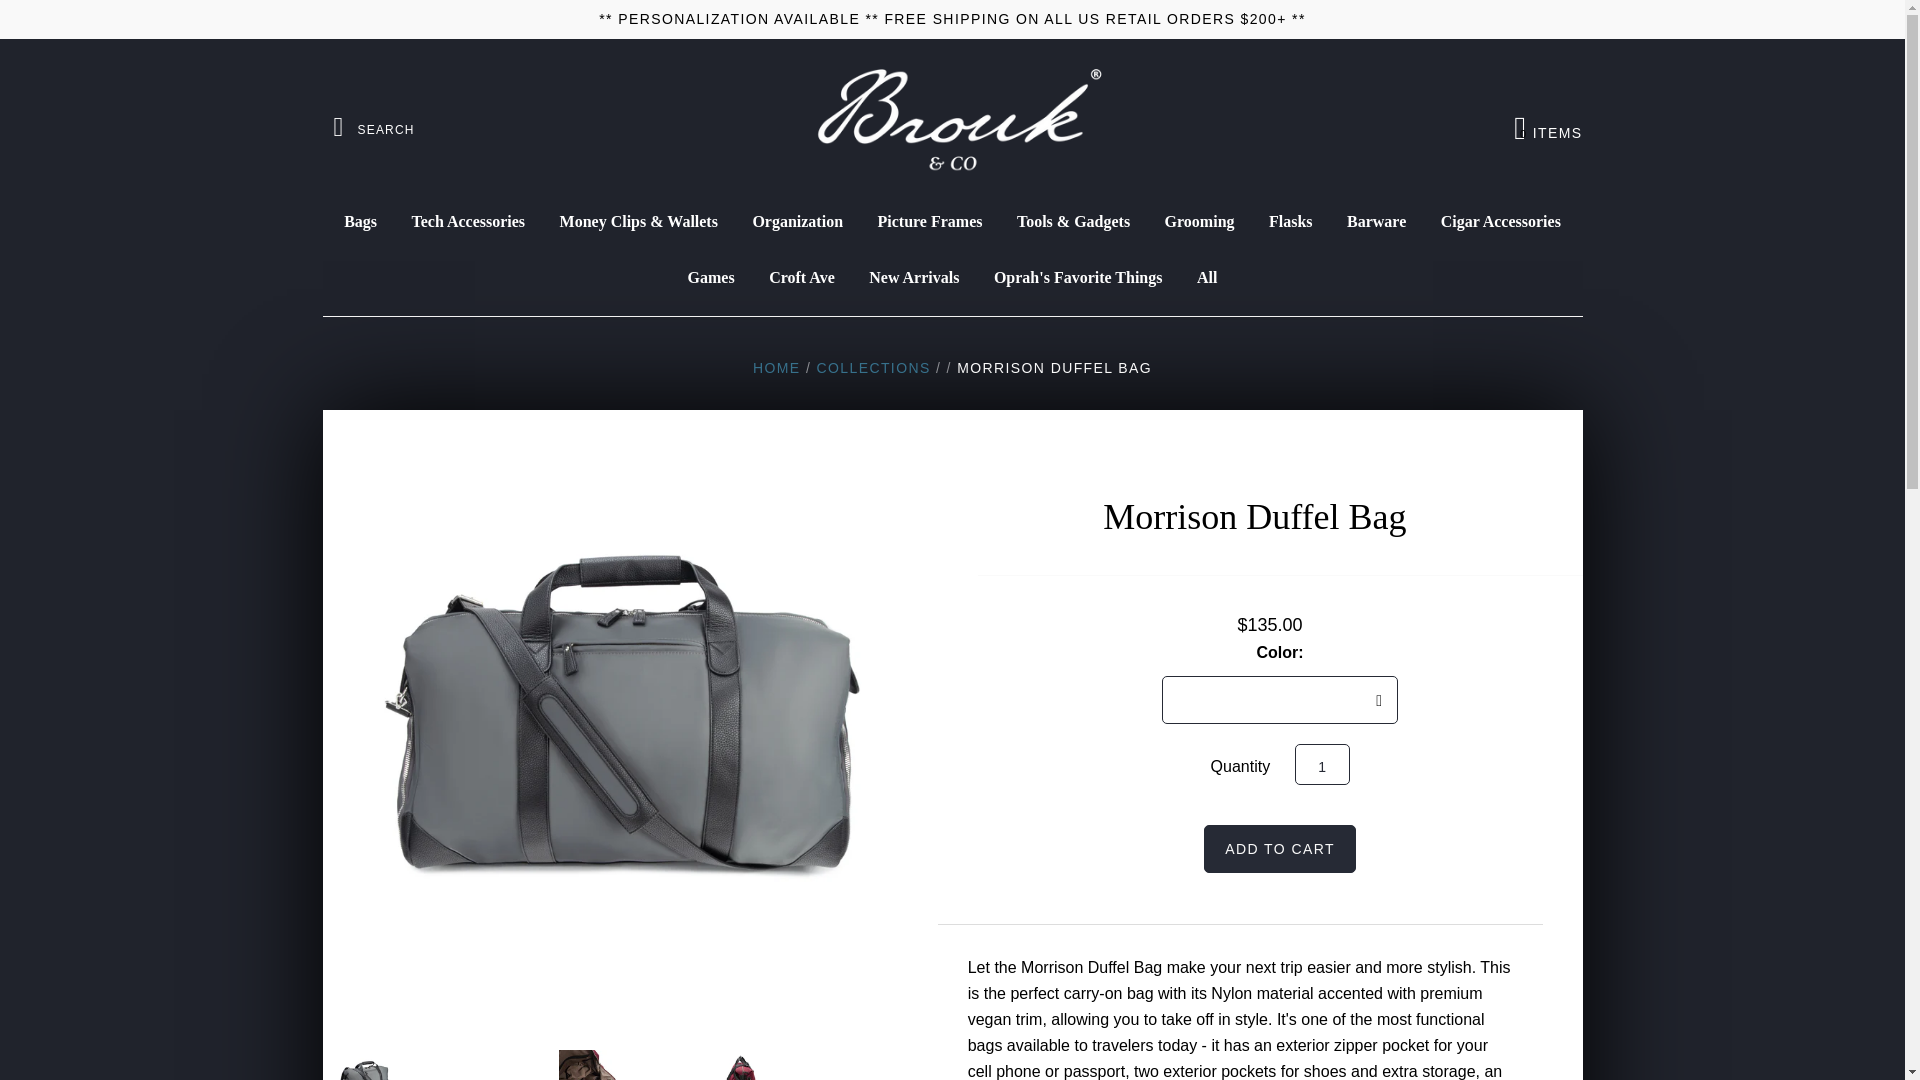 The image size is (1920, 1080). What do you see at coordinates (1200, 222) in the screenshot?
I see `Grooming` at bounding box center [1200, 222].